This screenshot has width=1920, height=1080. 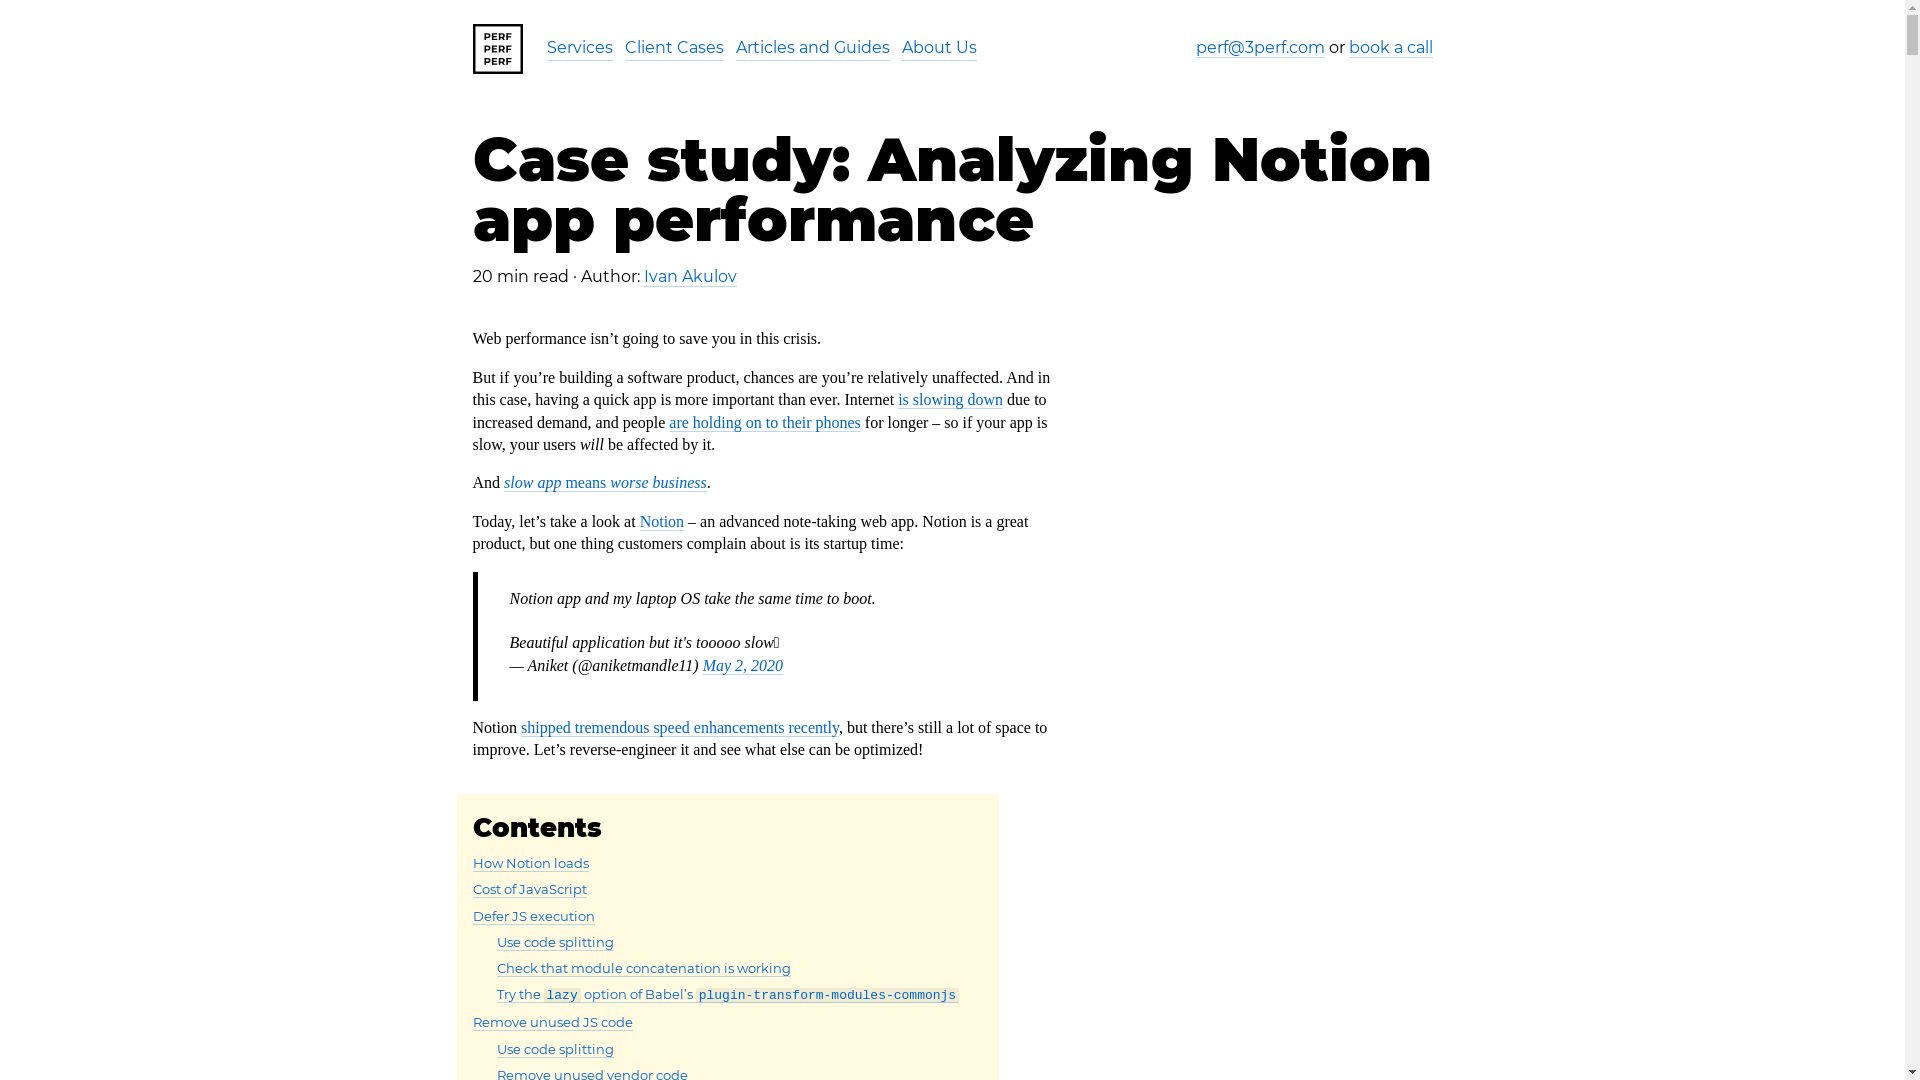 What do you see at coordinates (674, 48) in the screenshot?
I see `Client Cases` at bounding box center [674, 48].